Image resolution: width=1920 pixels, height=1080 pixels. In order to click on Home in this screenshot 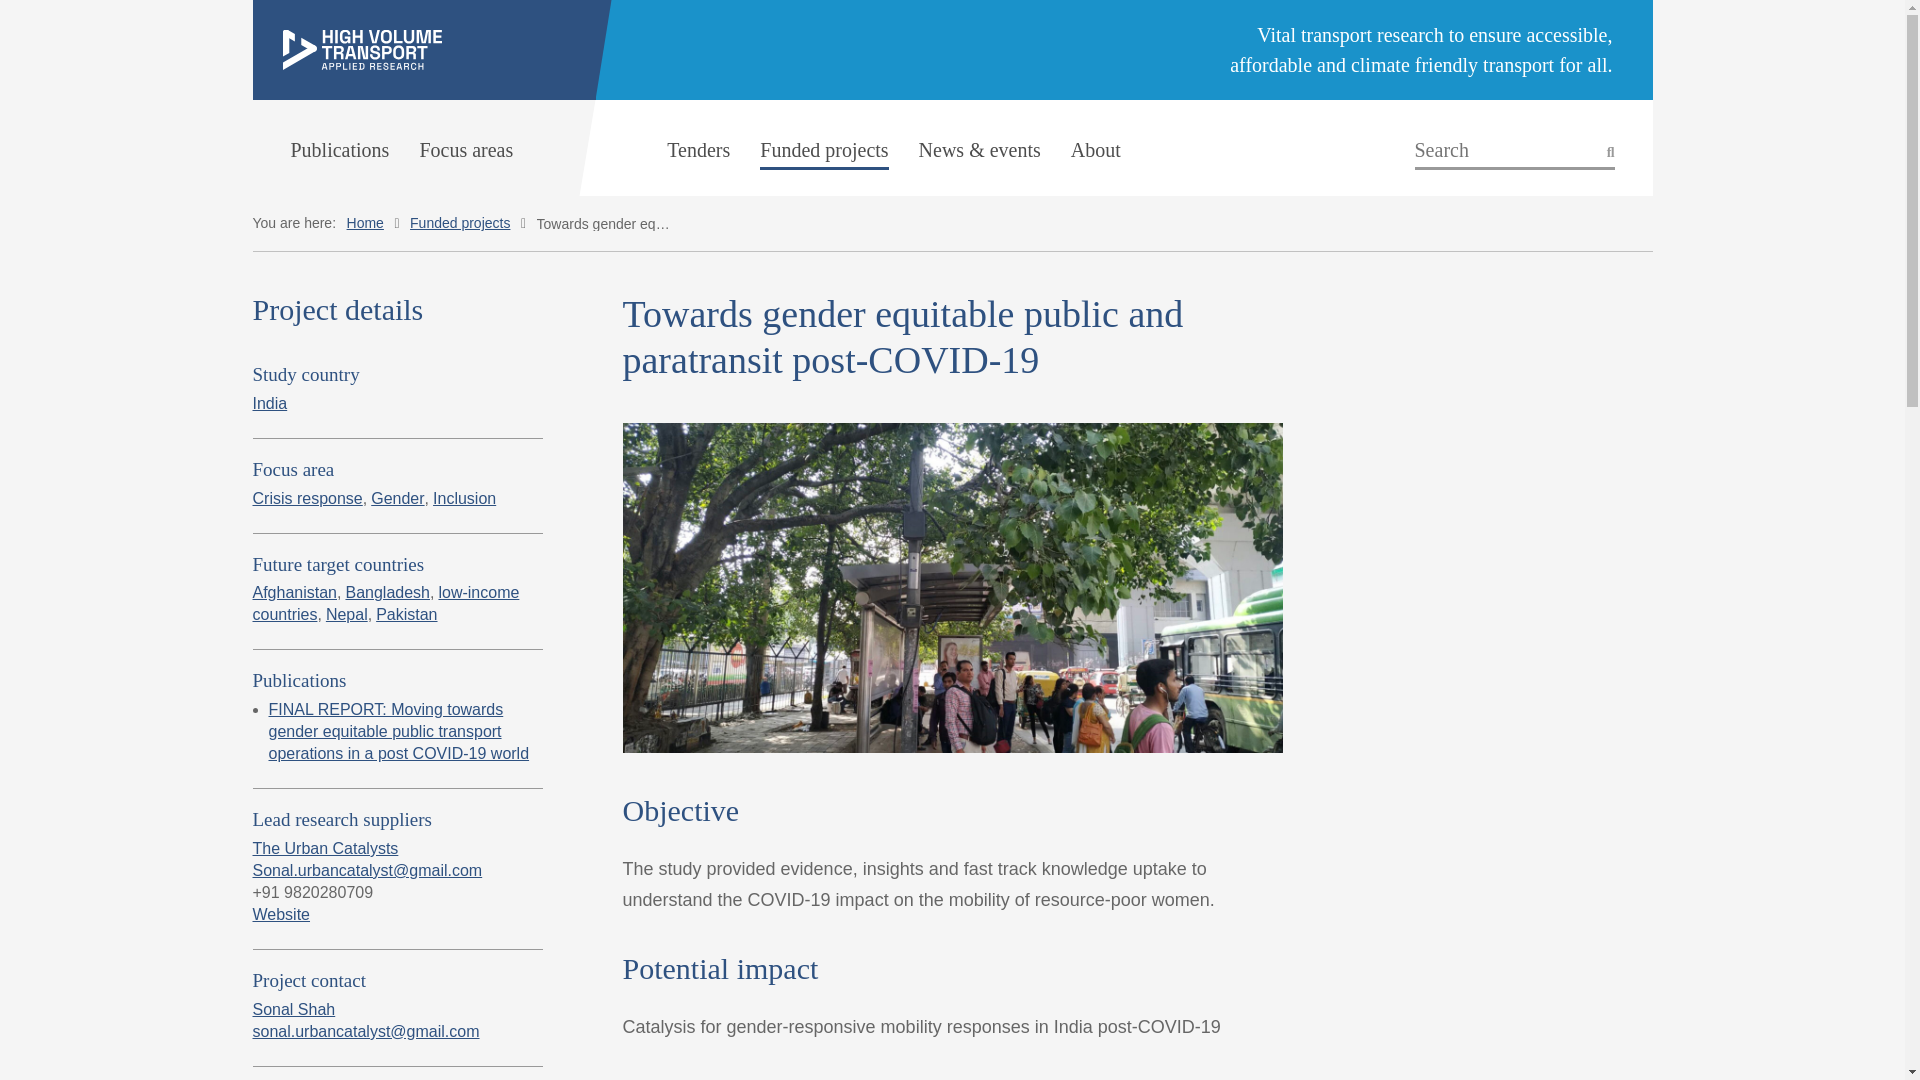, I will do `click(366, 222)`.